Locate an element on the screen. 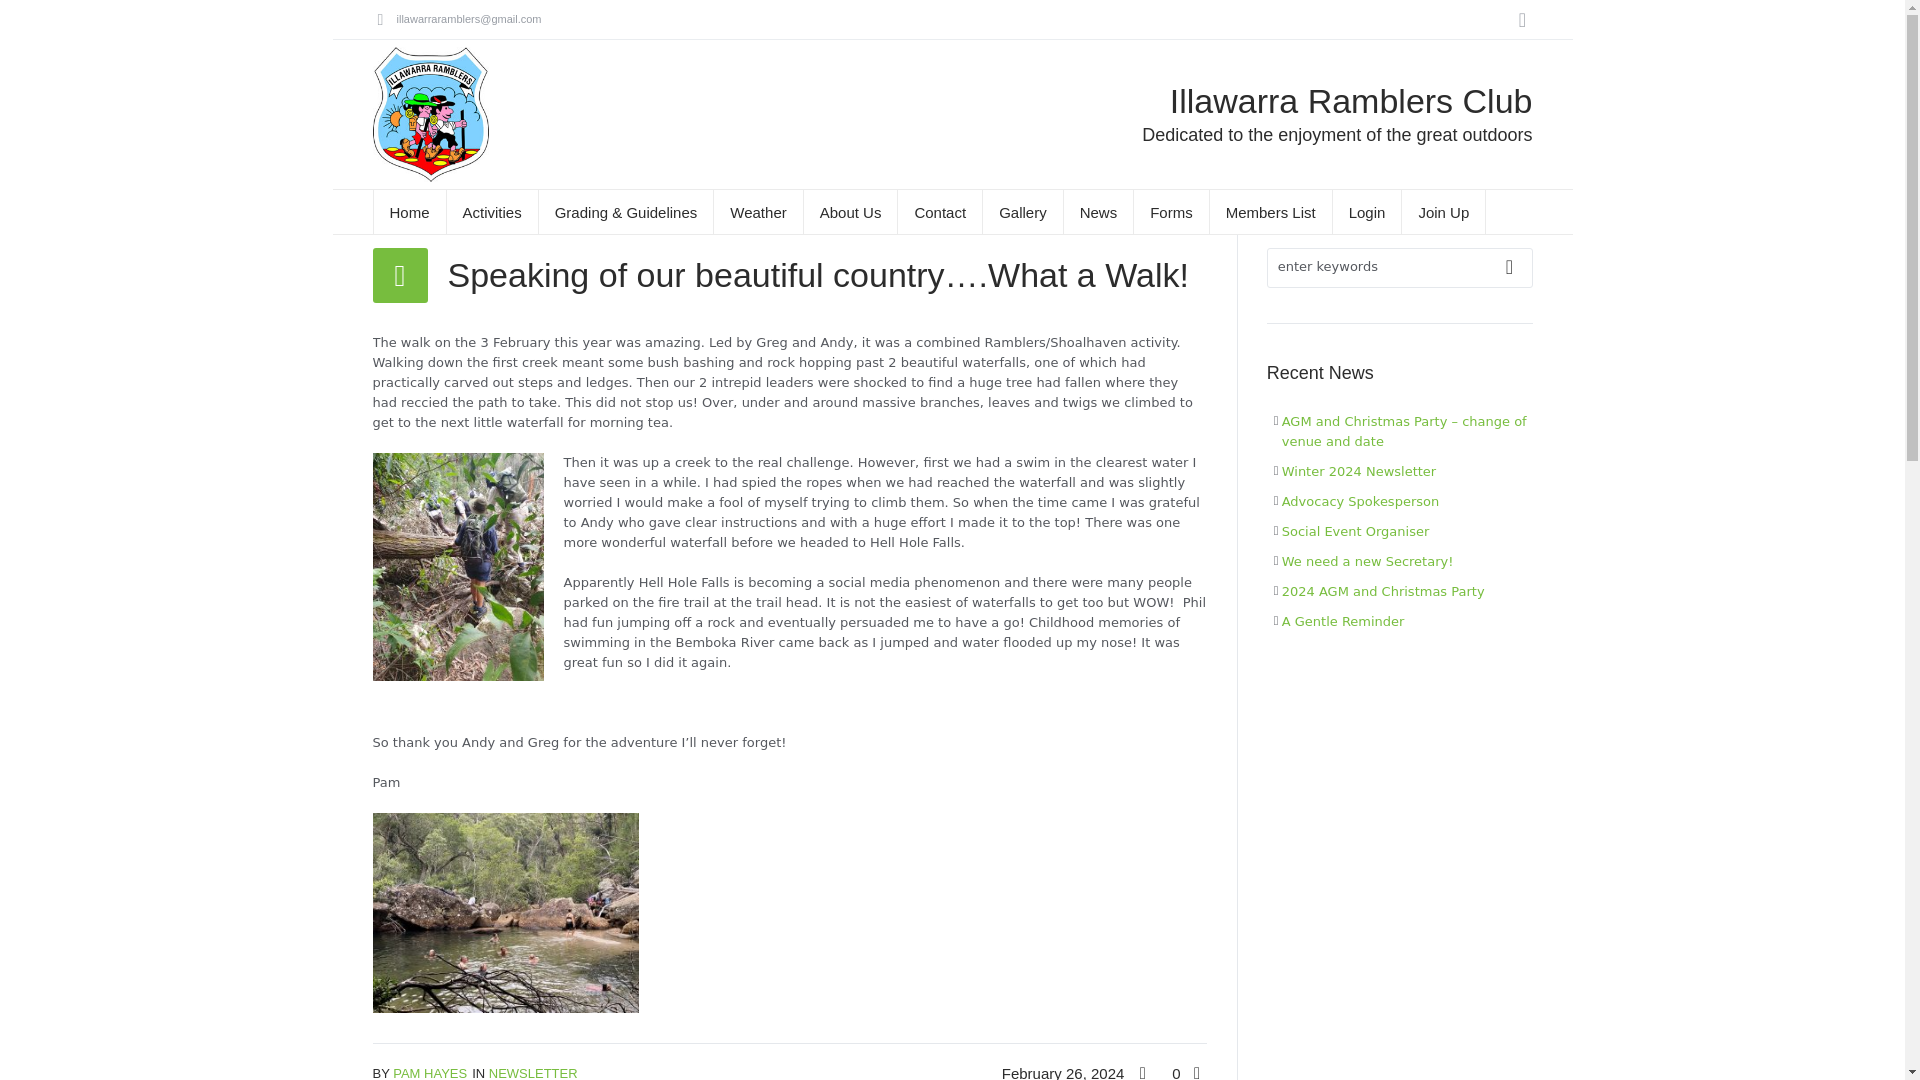 The width and height of the screenshot is (1920, 1080). Facebook is located at coordinates (1522, 20).